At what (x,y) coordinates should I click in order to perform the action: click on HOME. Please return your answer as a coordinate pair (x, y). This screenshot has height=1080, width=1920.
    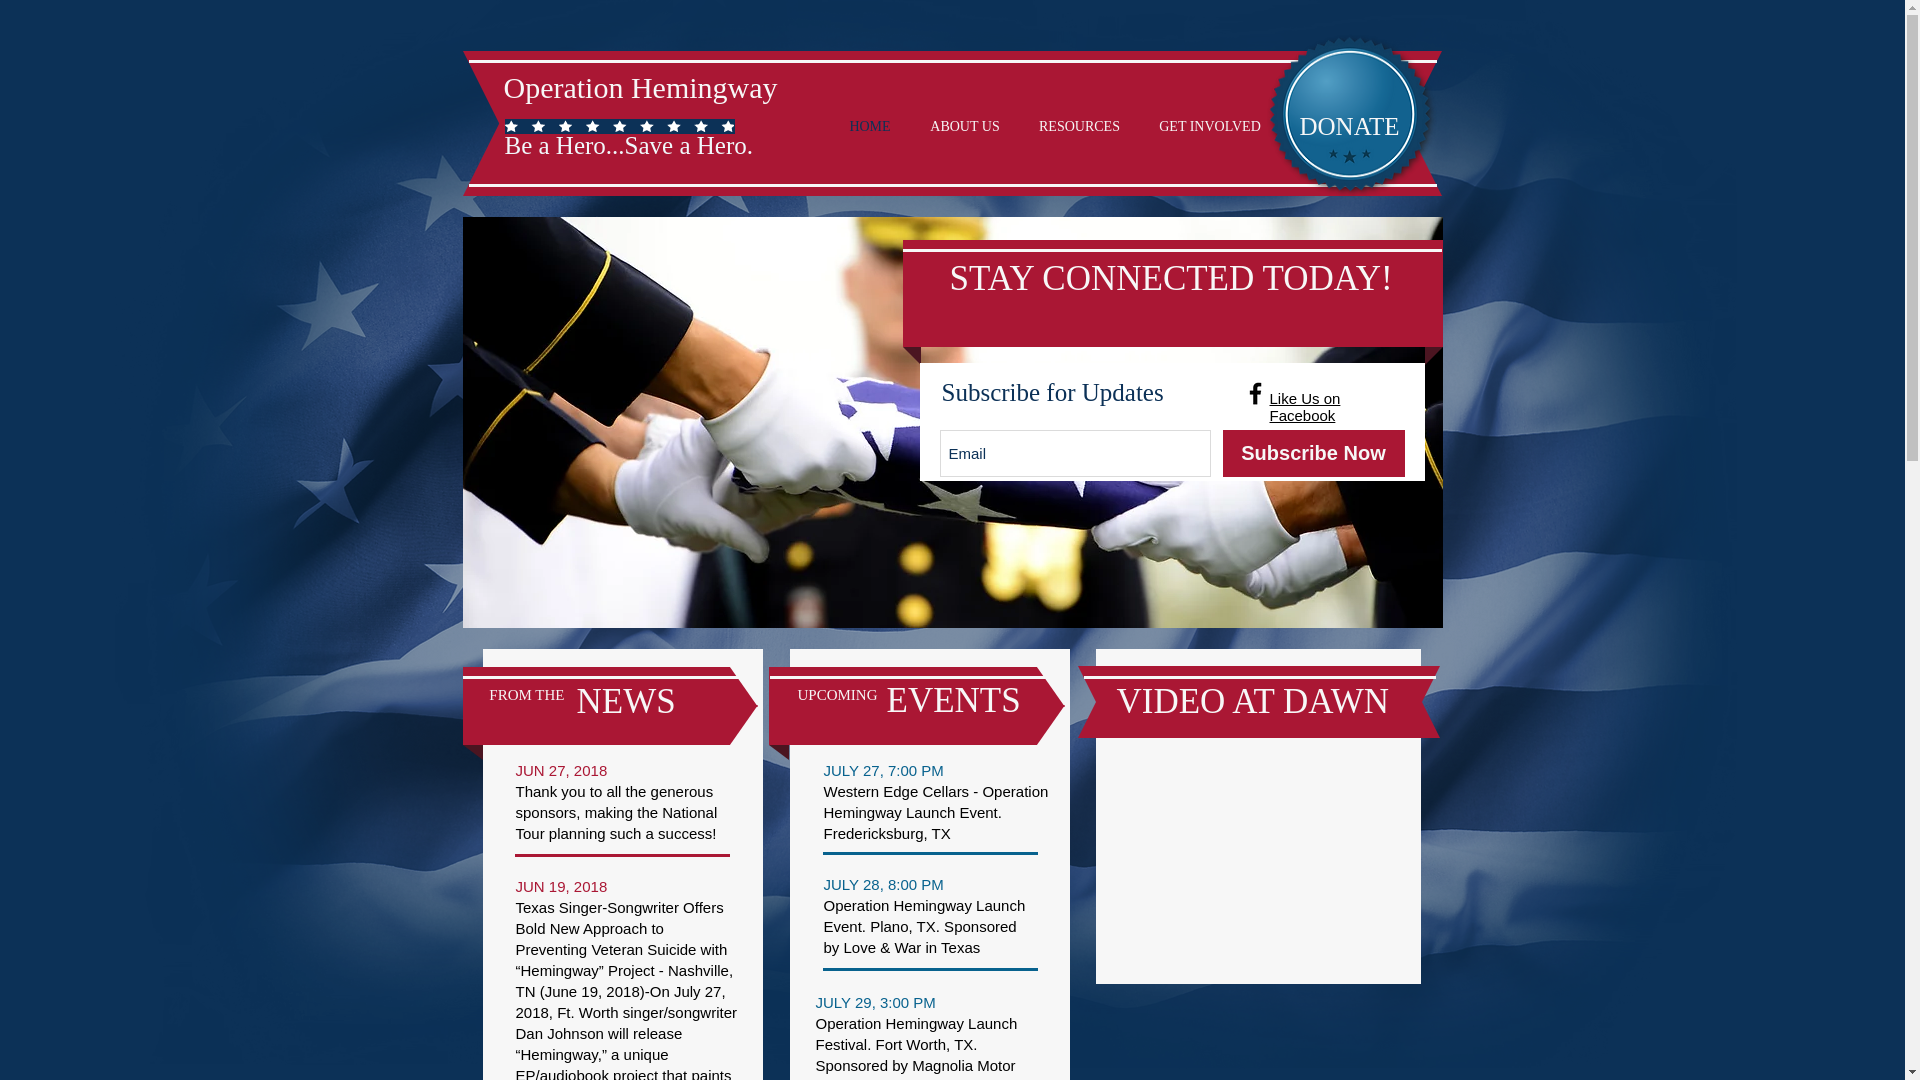
    Looking at the image, I should click on (870, 126).